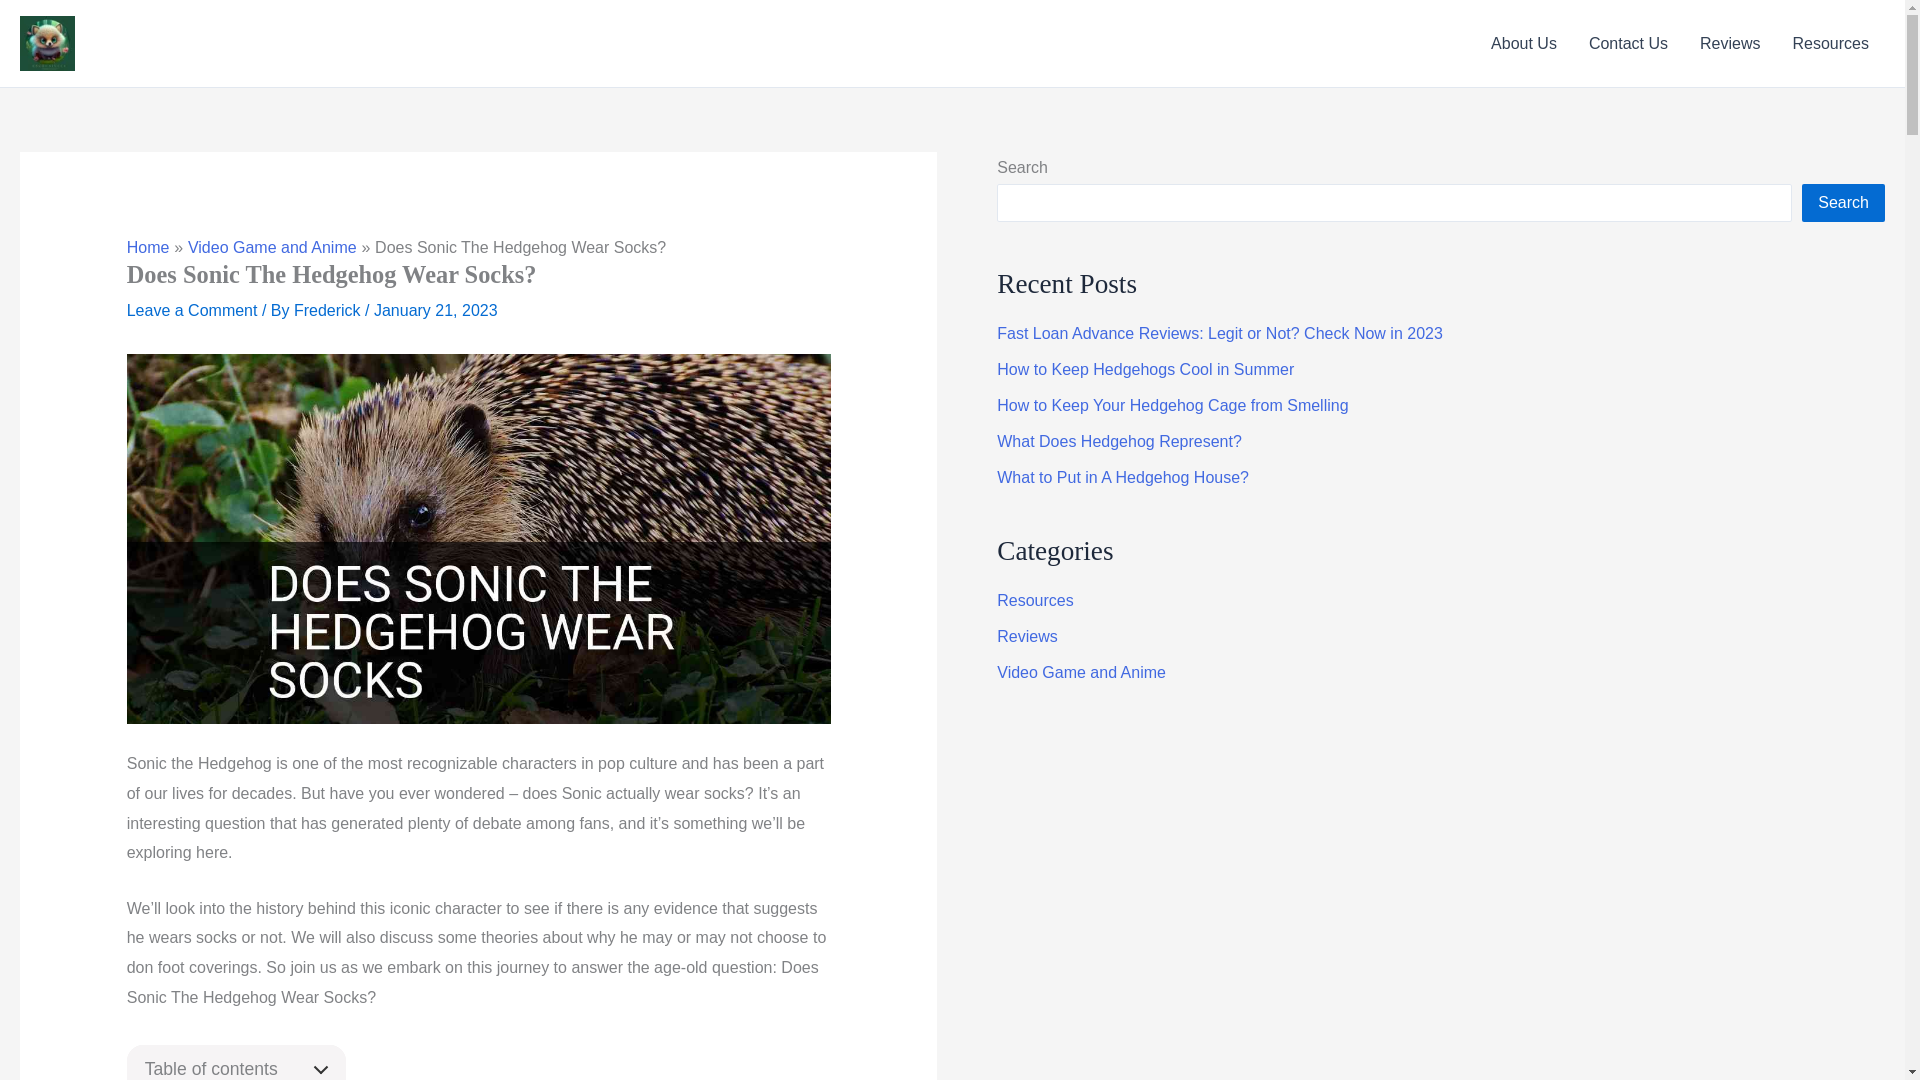  What do you see at coordinates (192, 310) in the screenshot?
I see `Leave a Comment` at bounding box center [192, 310].